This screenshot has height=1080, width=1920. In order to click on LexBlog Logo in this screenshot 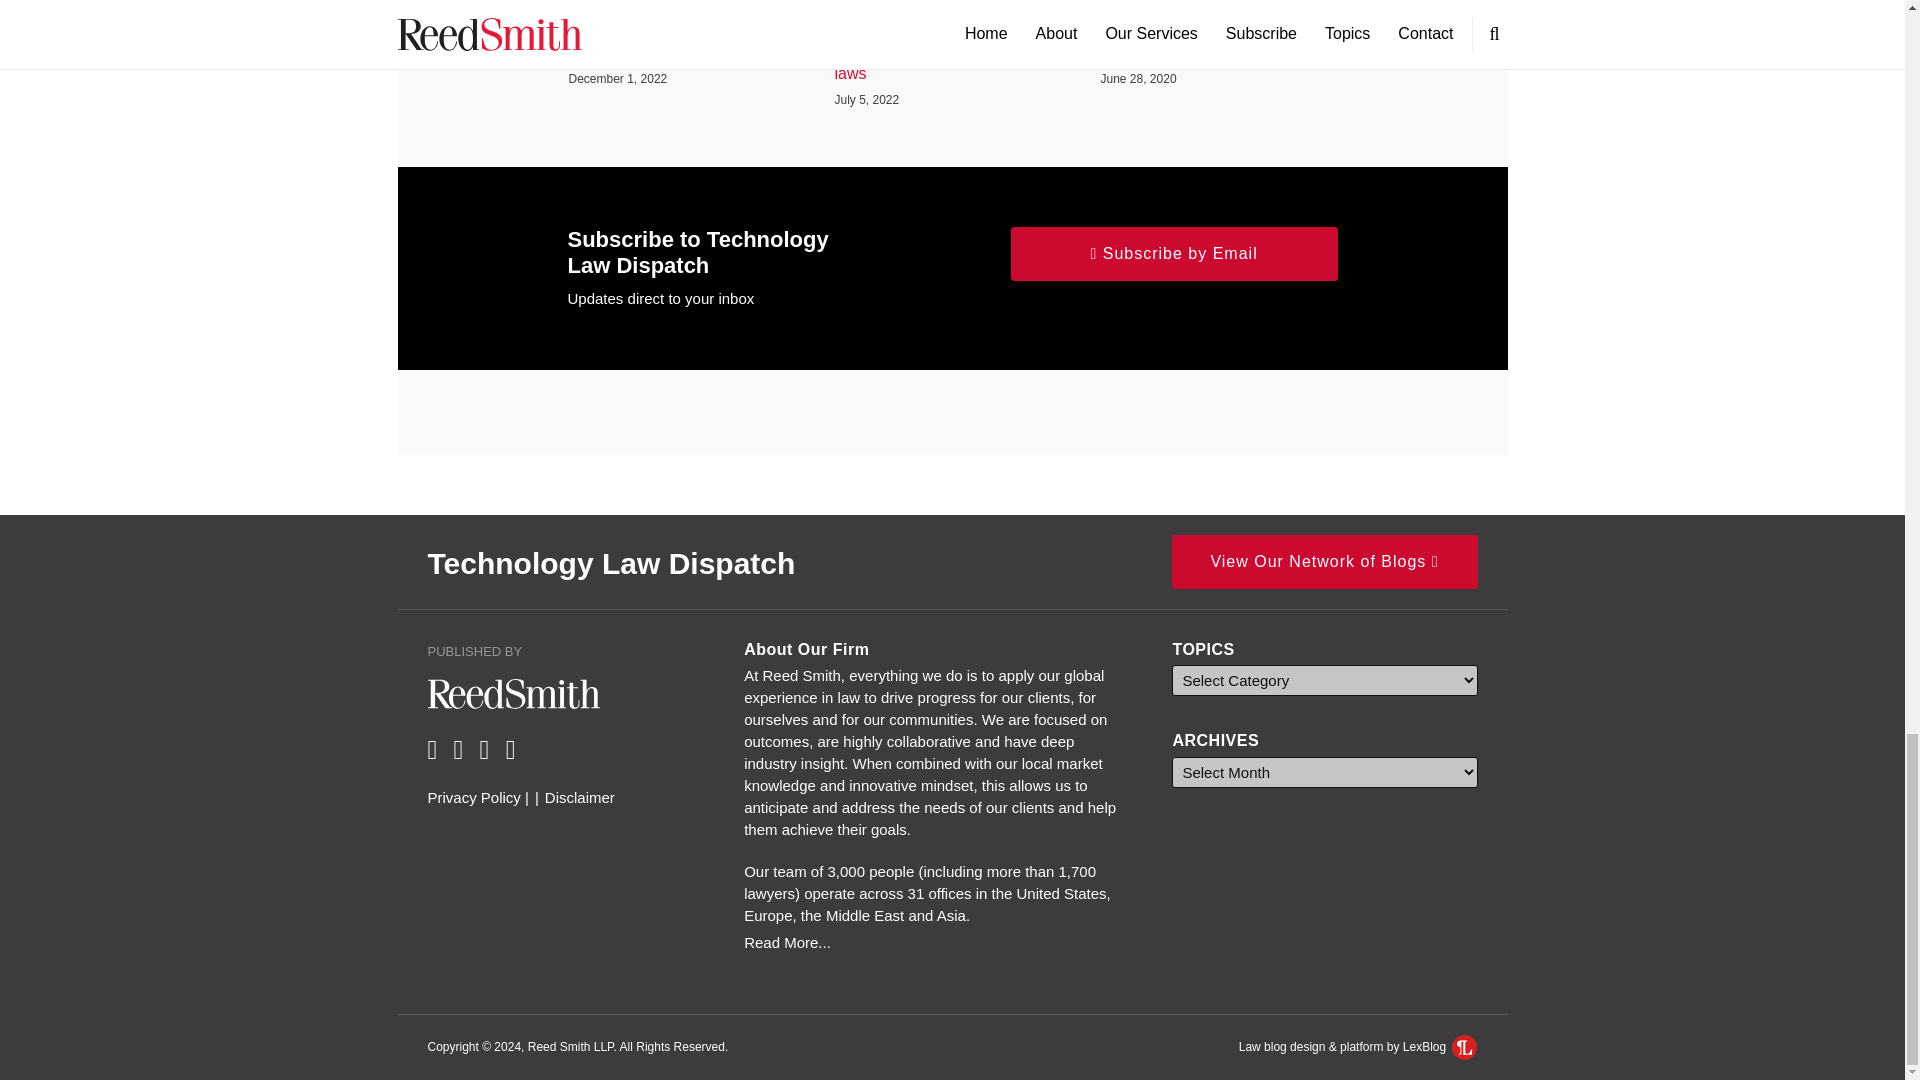, I will do `click(1464, 1046)`.